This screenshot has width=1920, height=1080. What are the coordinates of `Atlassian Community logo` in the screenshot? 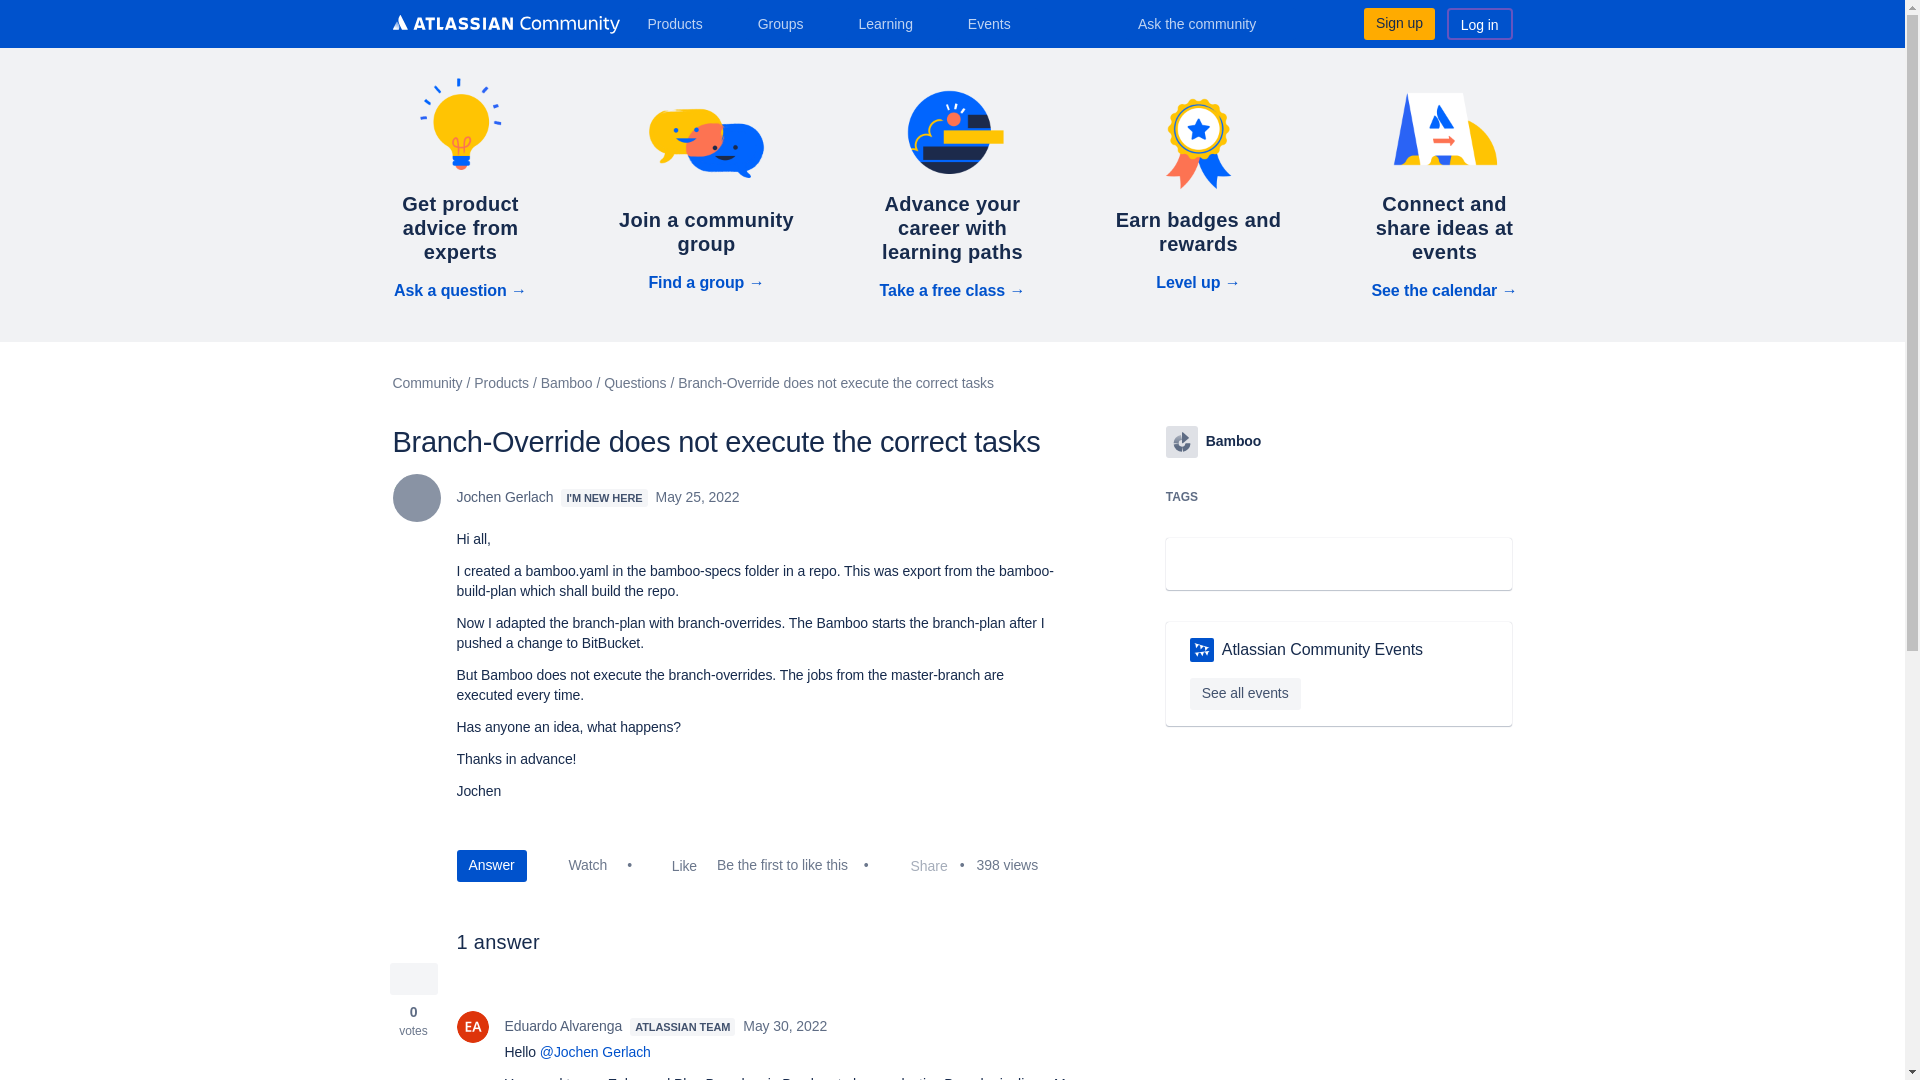 It's located at (504, 24).